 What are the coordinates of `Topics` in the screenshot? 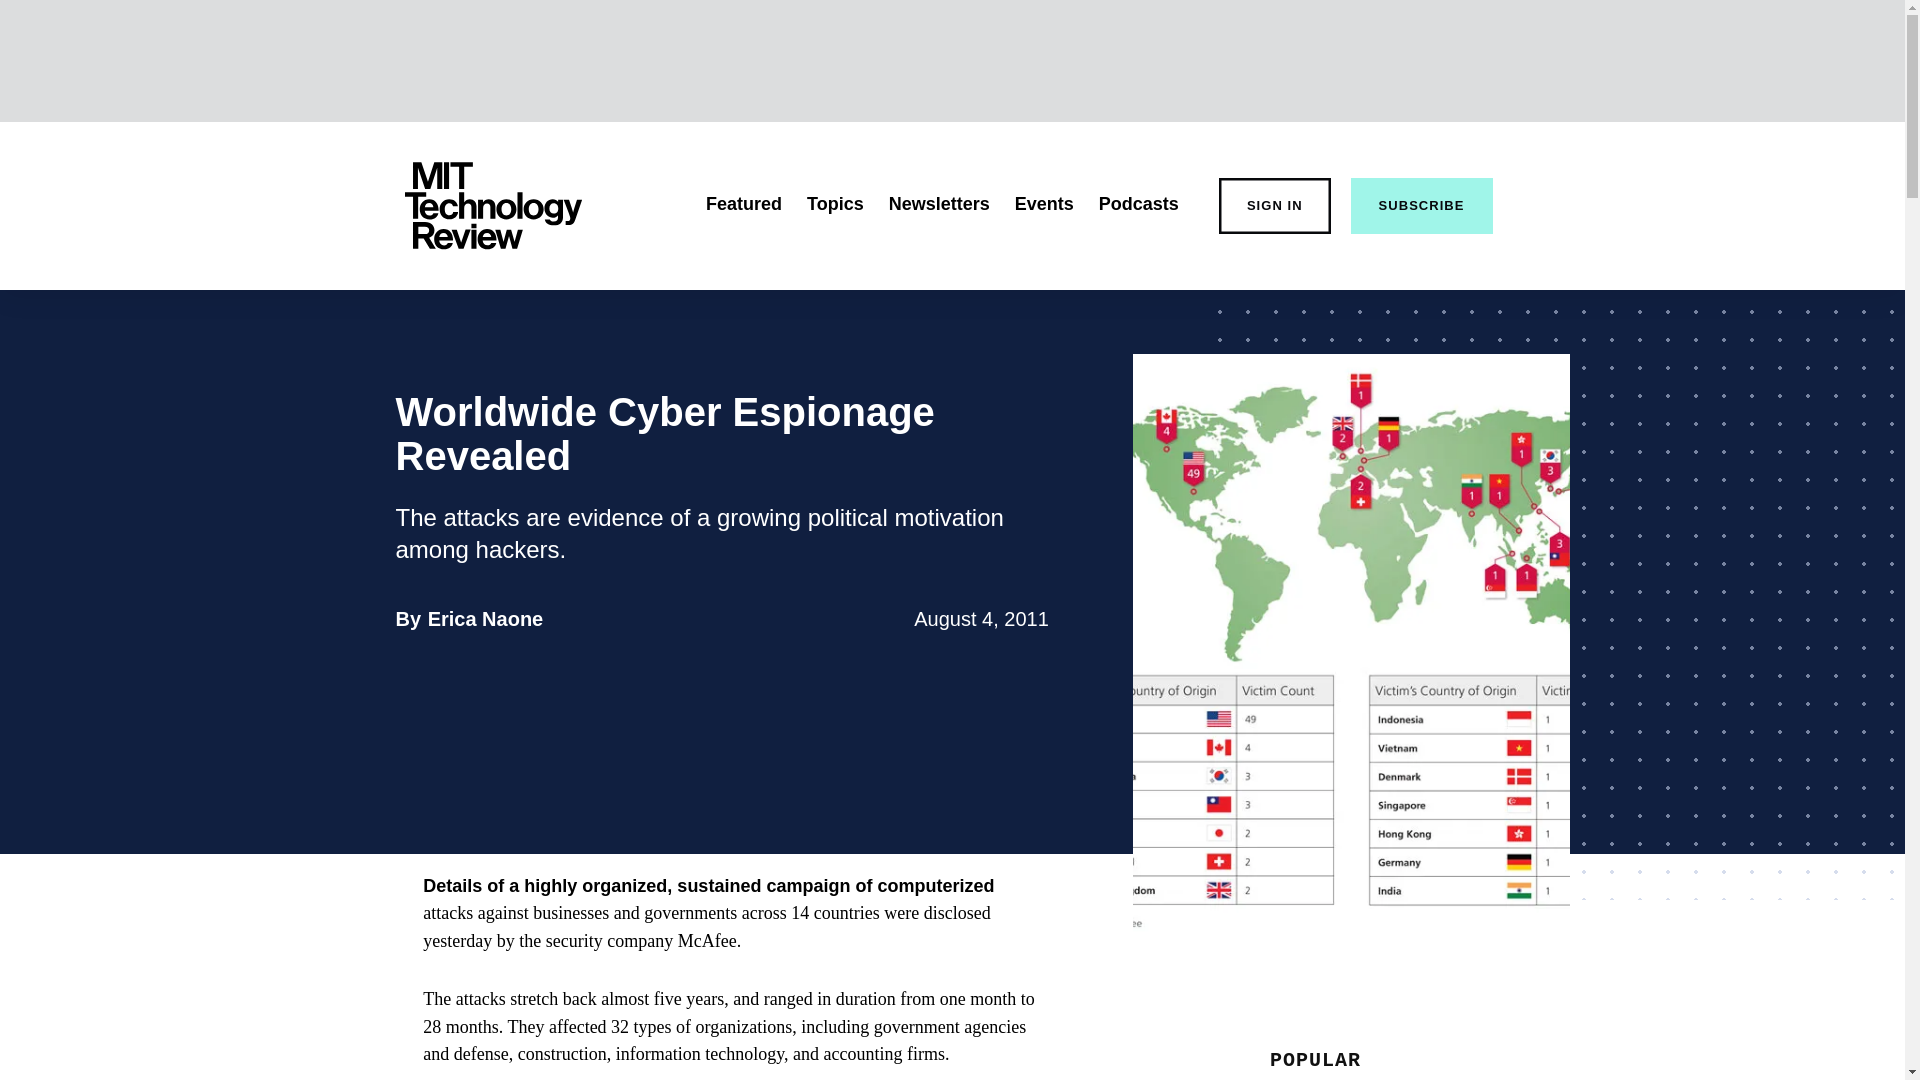 It's located at (486, 618).